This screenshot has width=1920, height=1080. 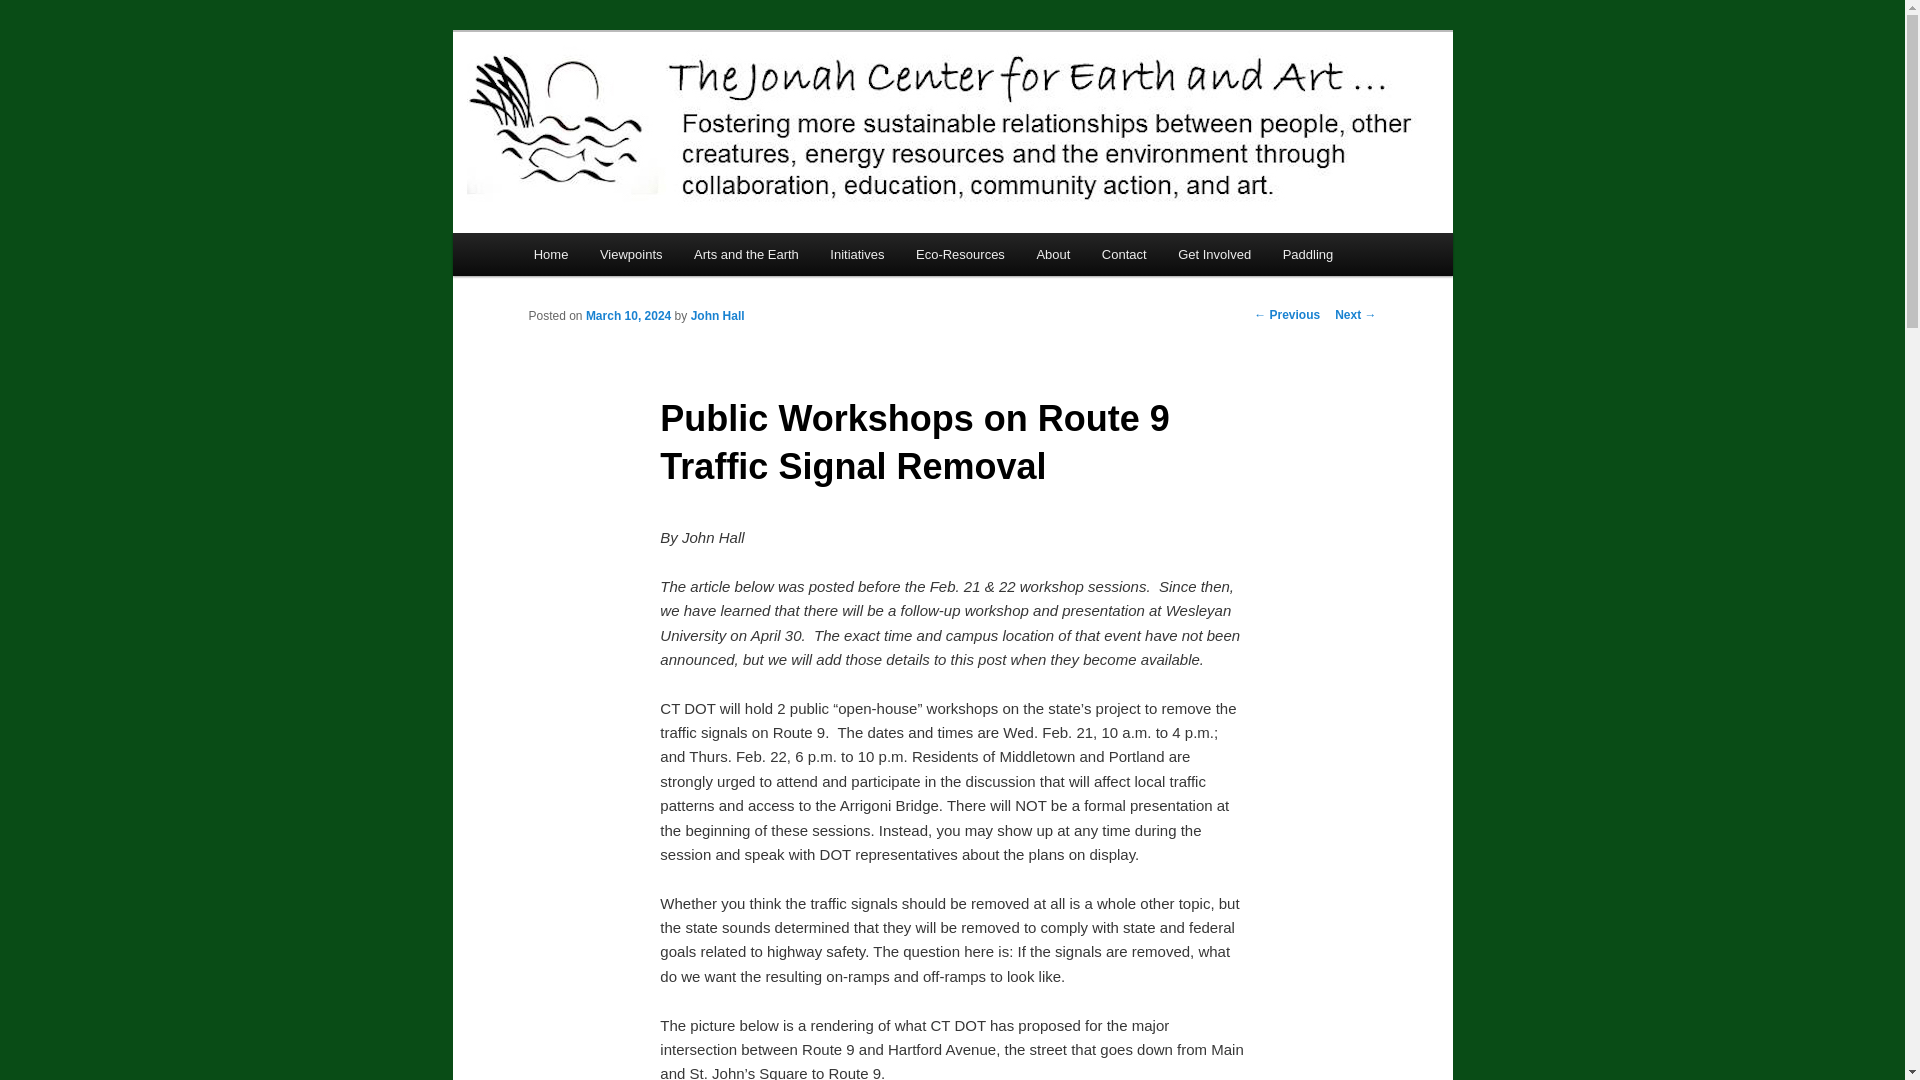 I want to click on 3:15 pm, so click(x=628, y=315).